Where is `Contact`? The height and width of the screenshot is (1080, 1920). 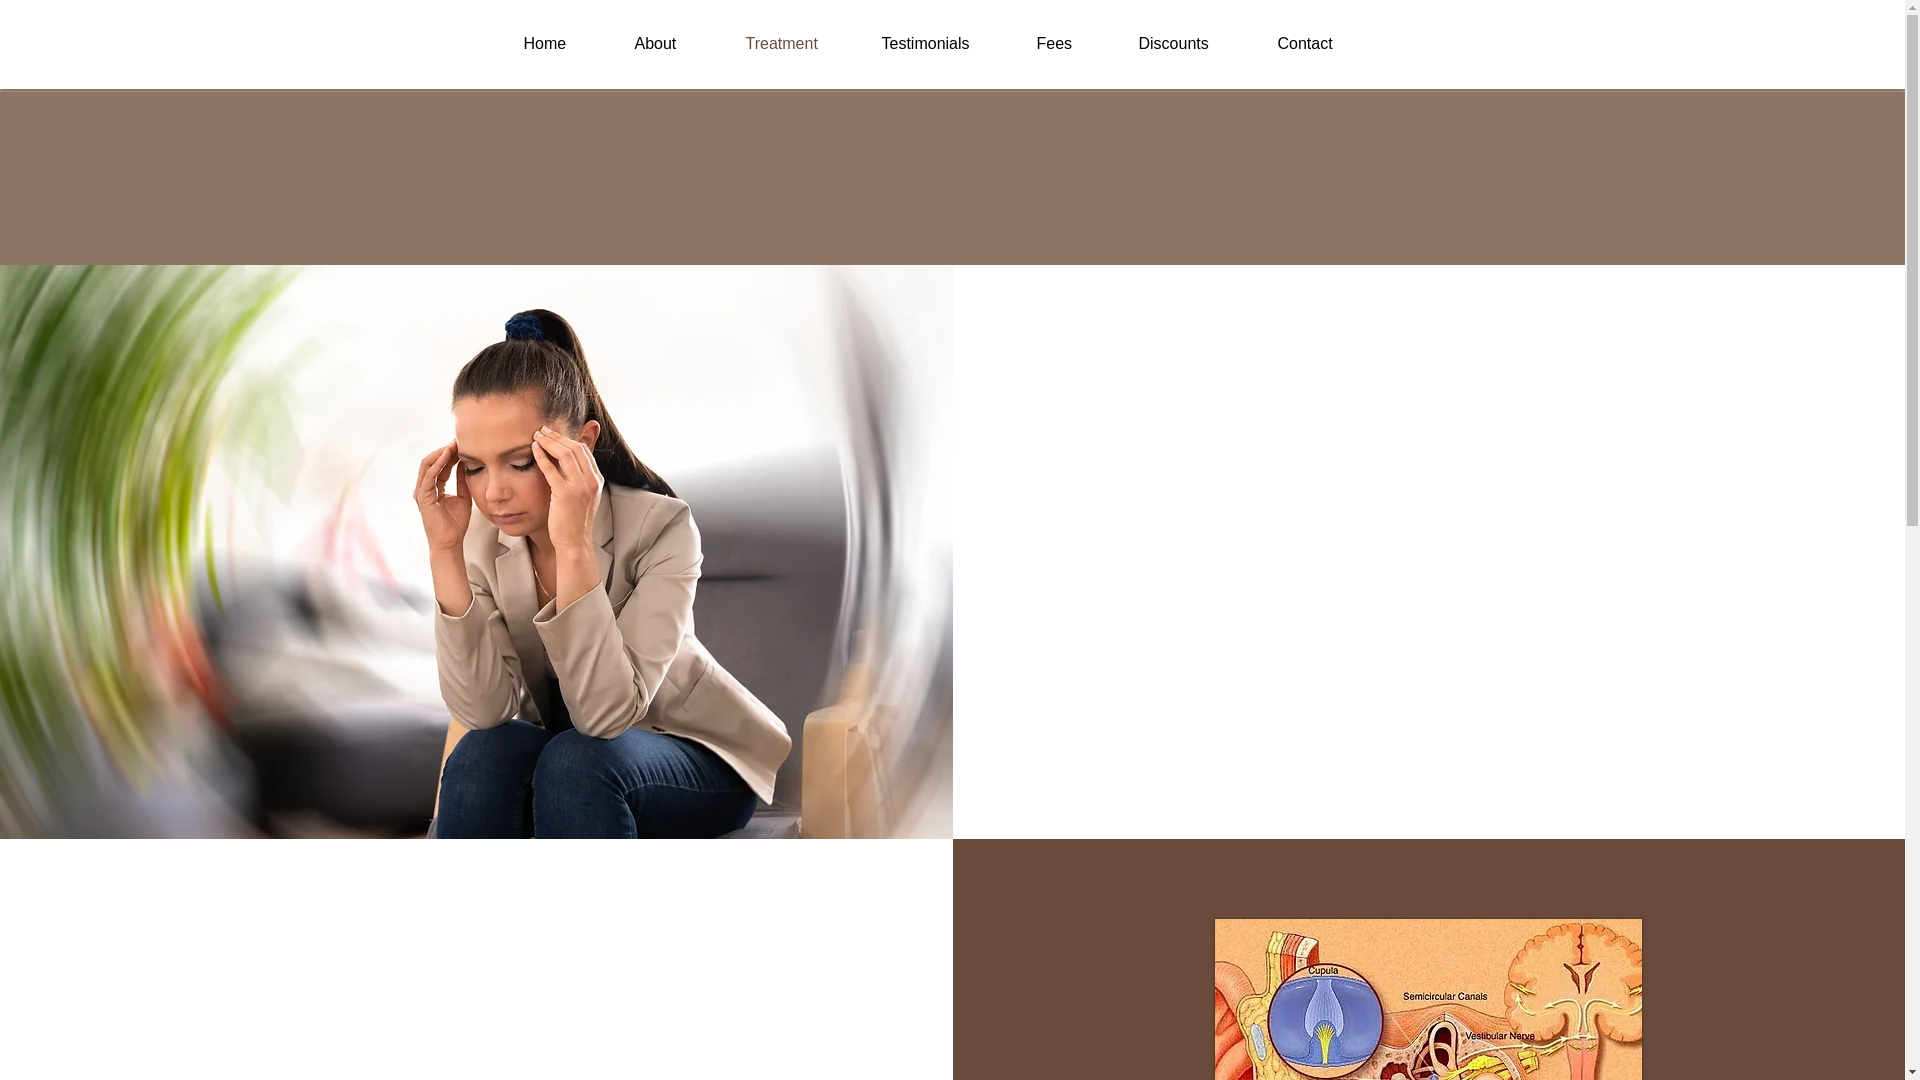
Contact is located at coordinates (1328, 42).